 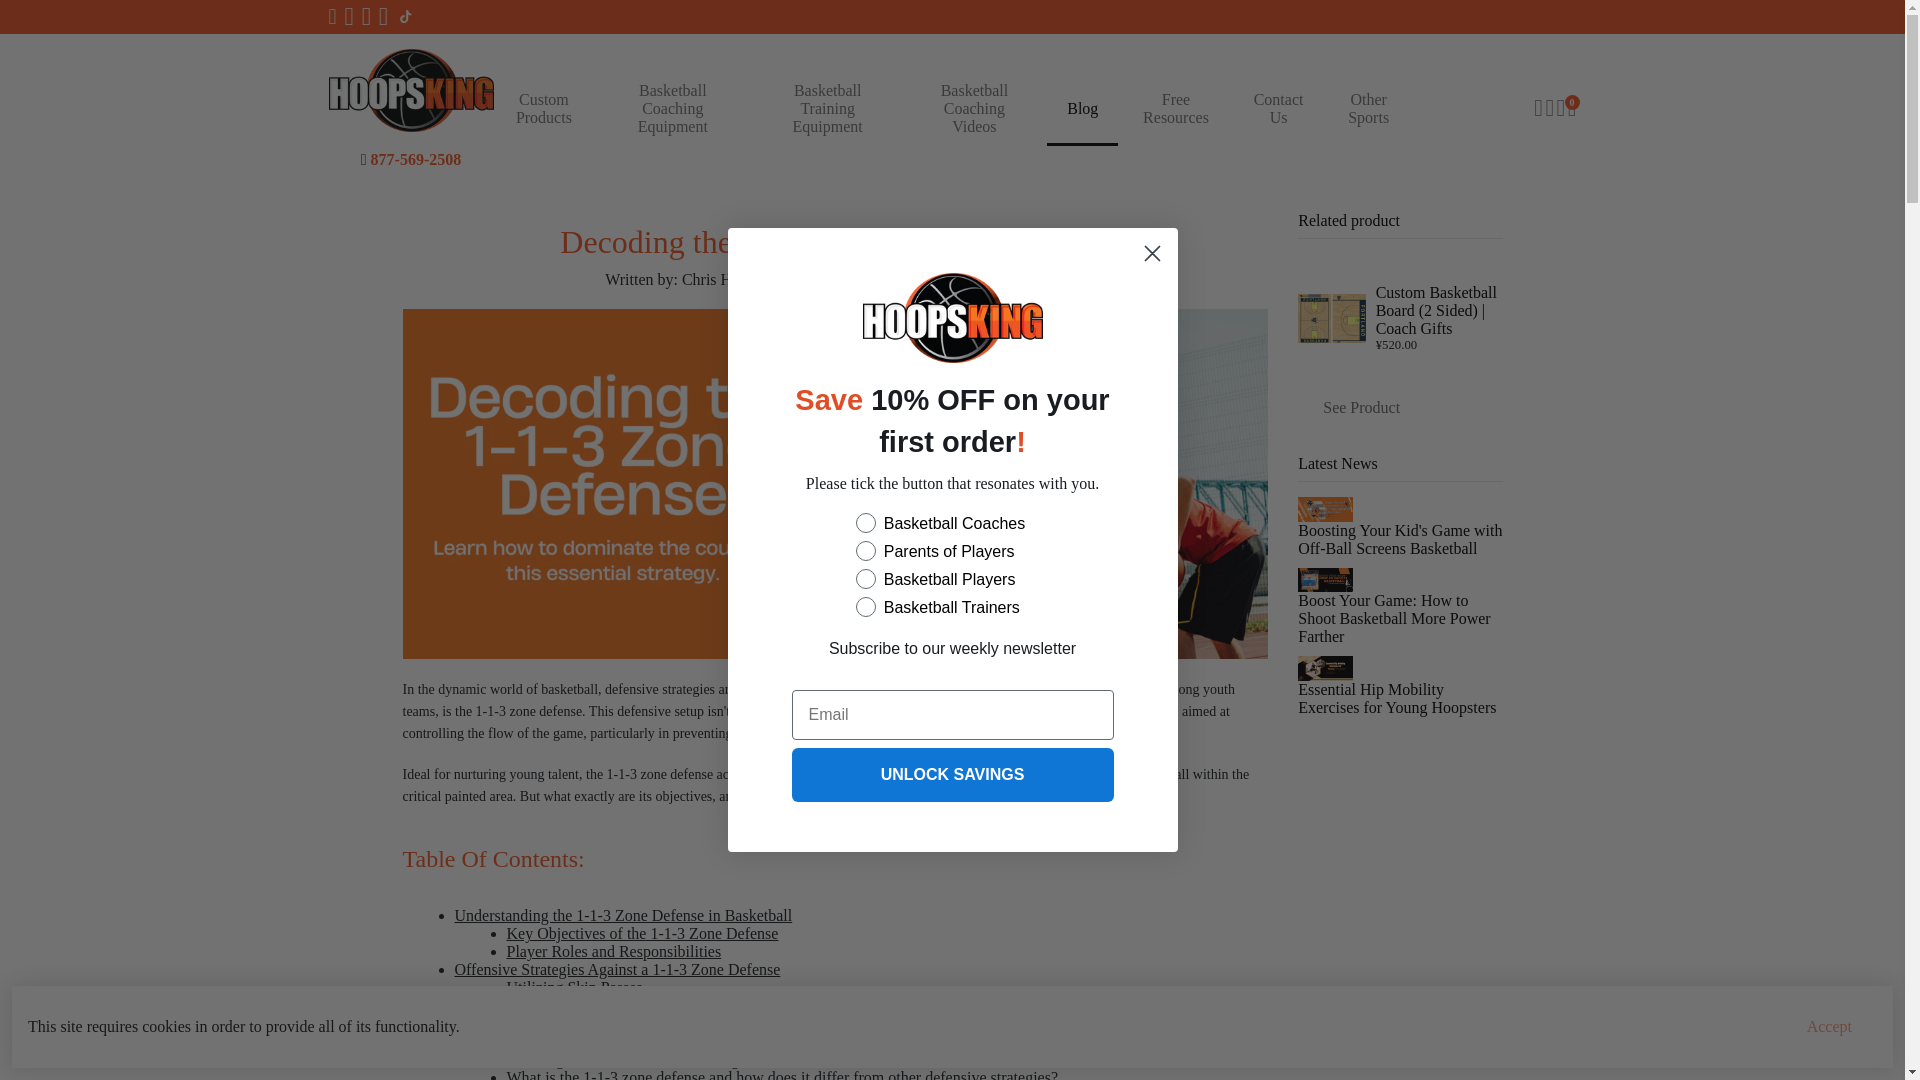 I want to click on Custom Products, so click(x=543, y=108).